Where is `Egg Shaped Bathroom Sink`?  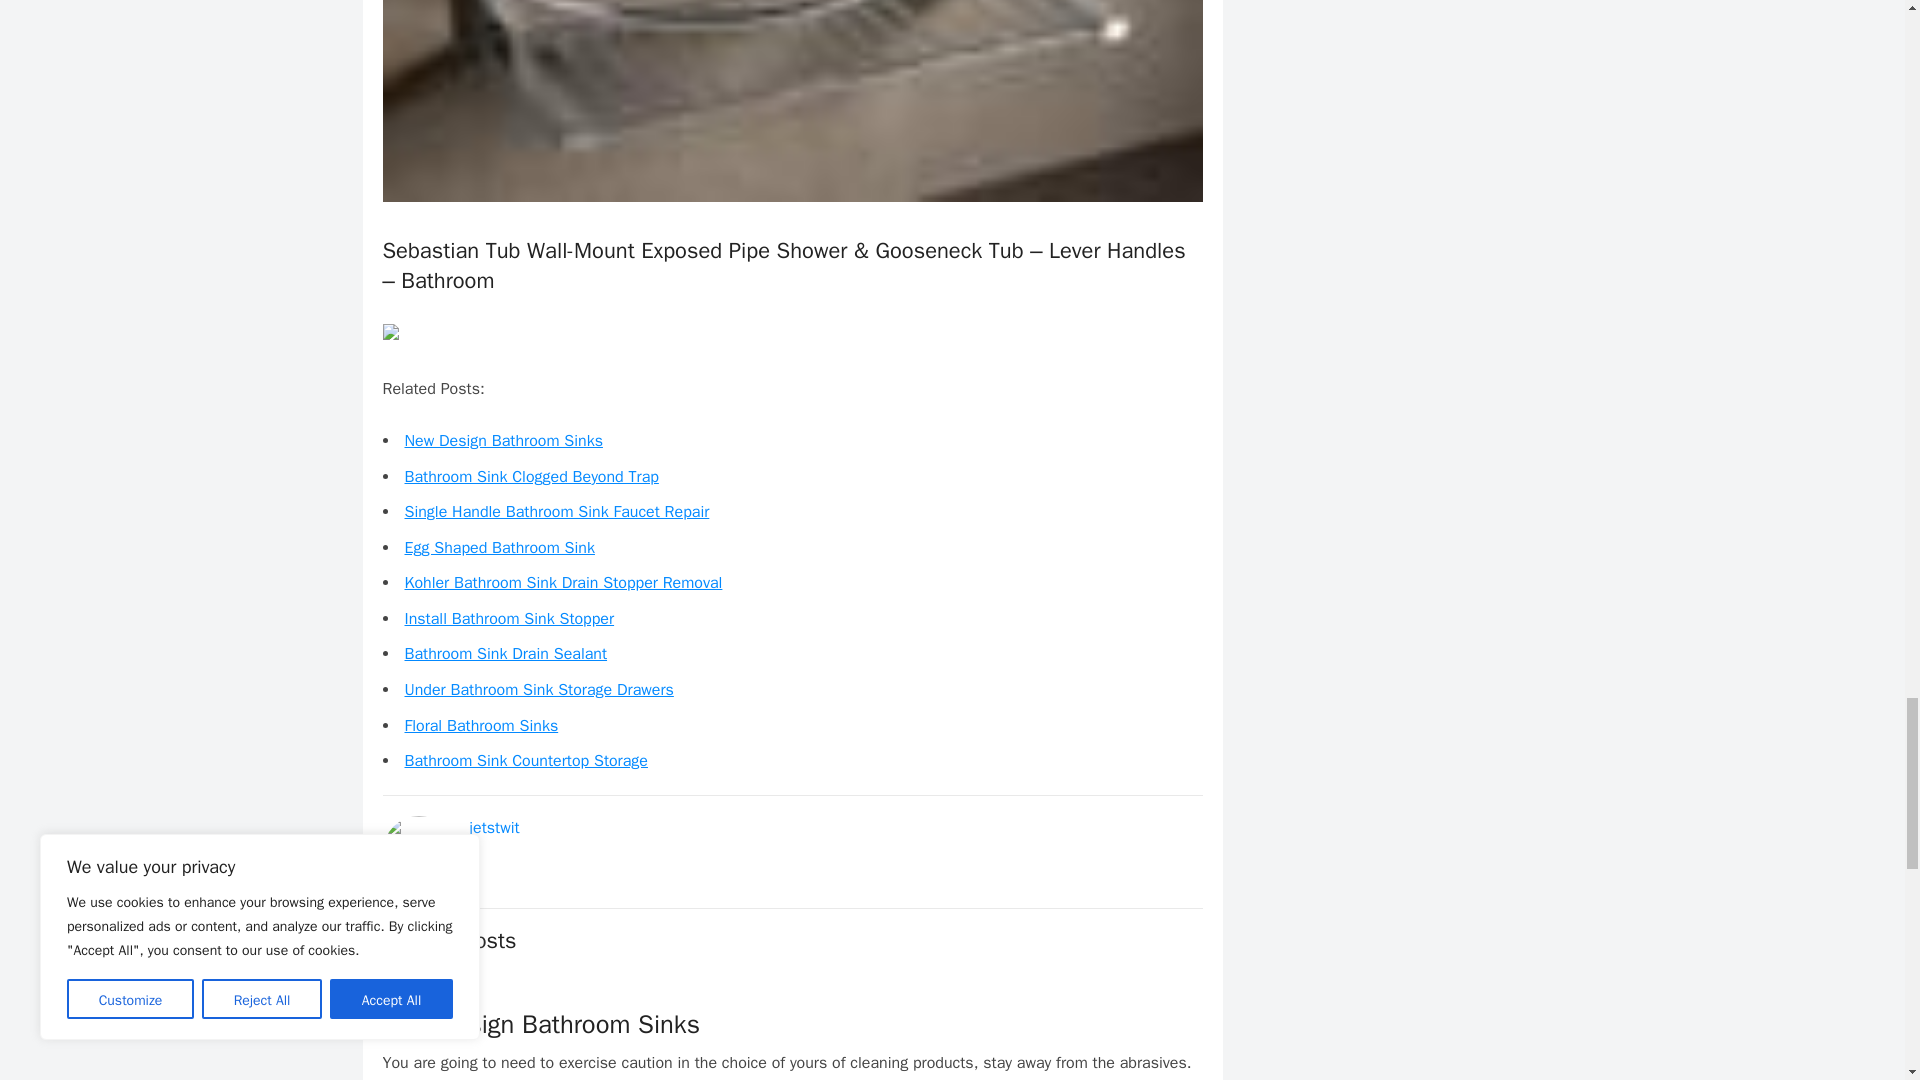 Egg Shaped Bathroom Sink is located at coordinates (498, 548).